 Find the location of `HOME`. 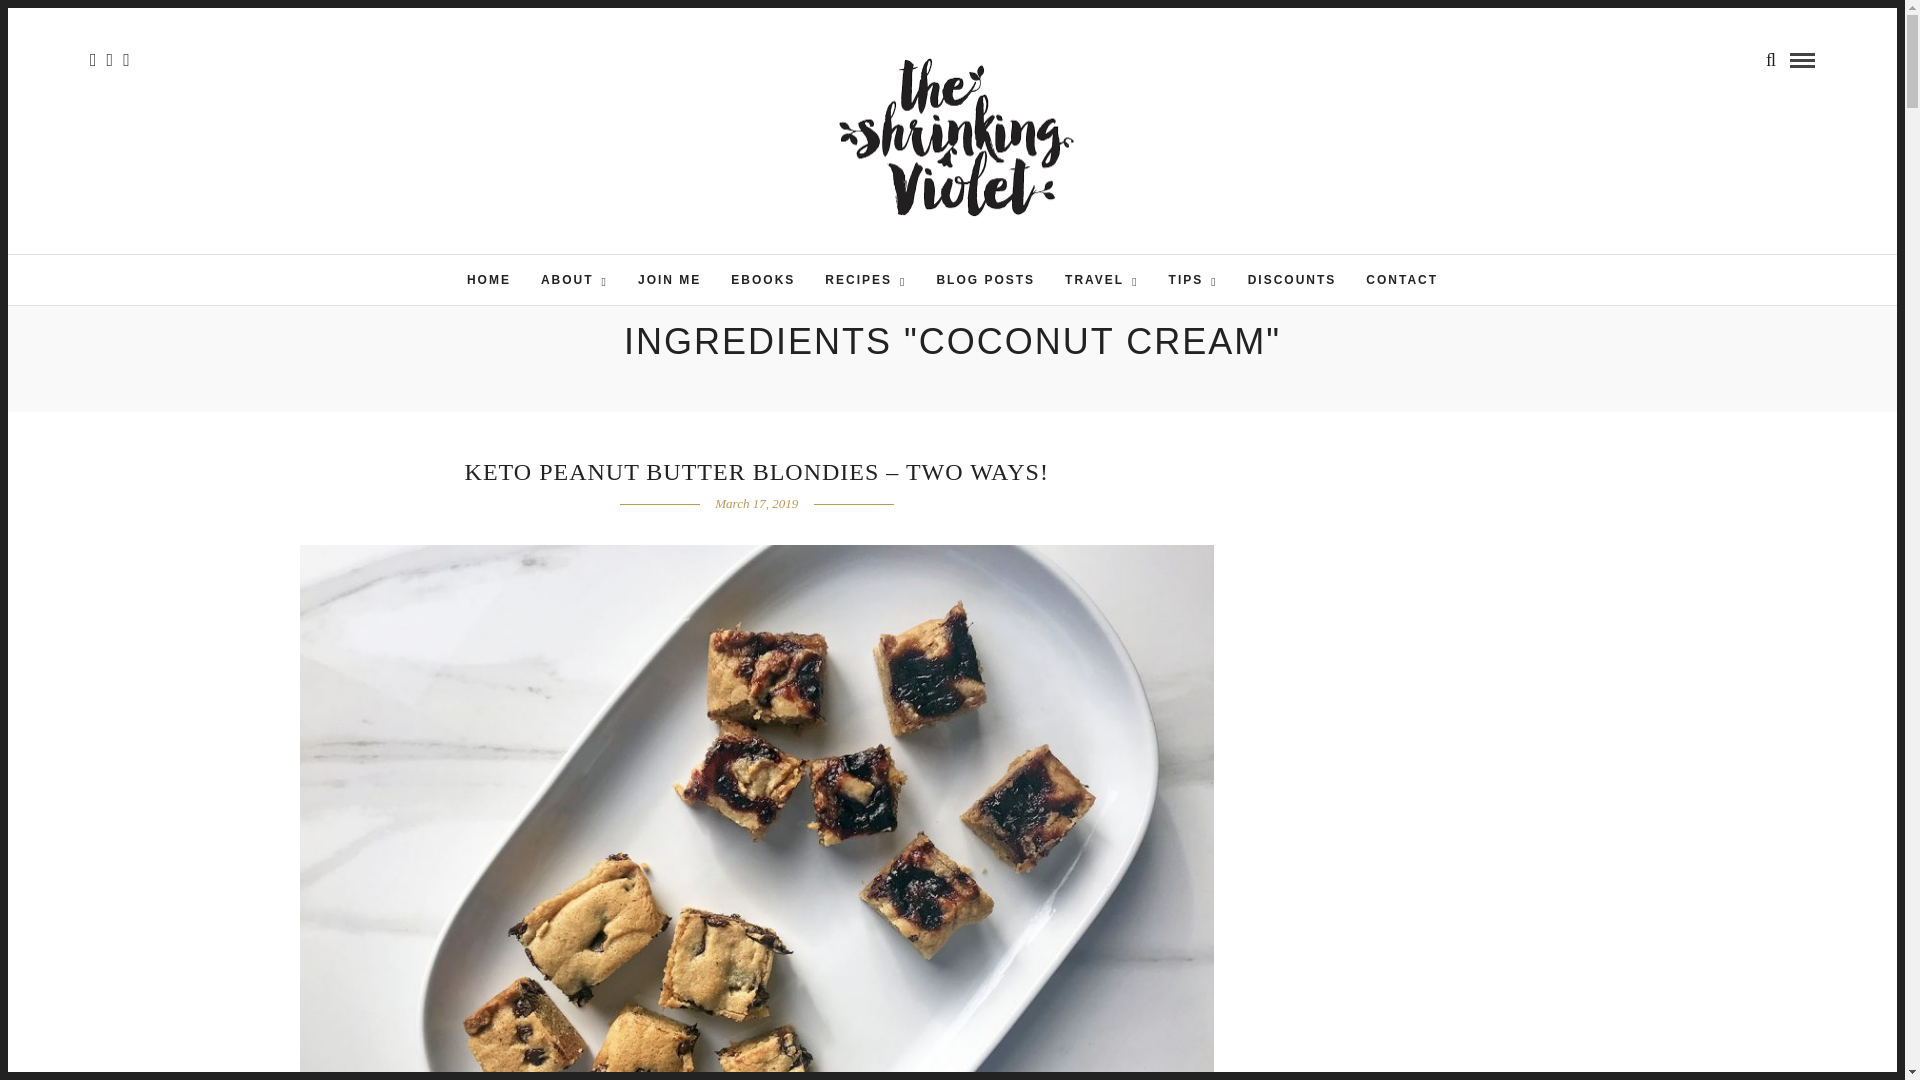

HOME is located at coordinates (488, 279).